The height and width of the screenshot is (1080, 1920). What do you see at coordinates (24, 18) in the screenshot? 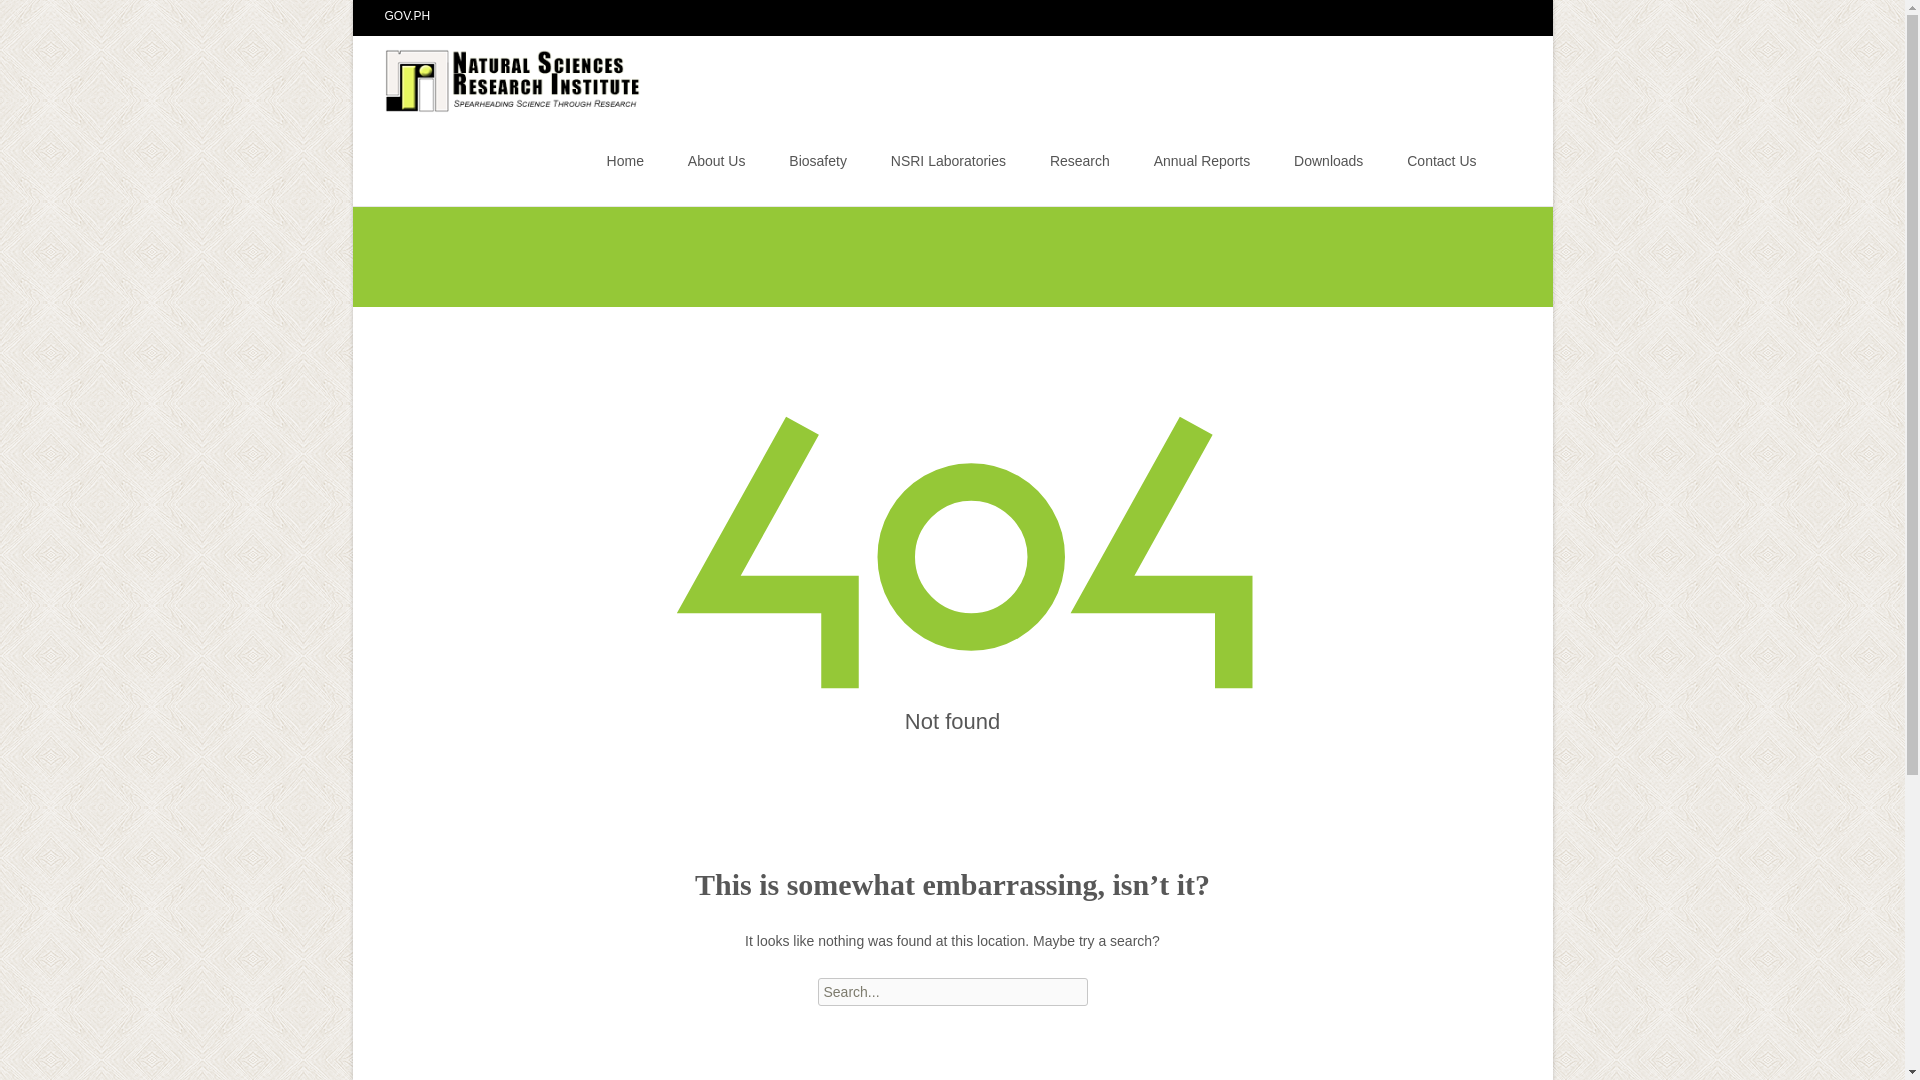
I see `Search` at bounding box center [24, 18].